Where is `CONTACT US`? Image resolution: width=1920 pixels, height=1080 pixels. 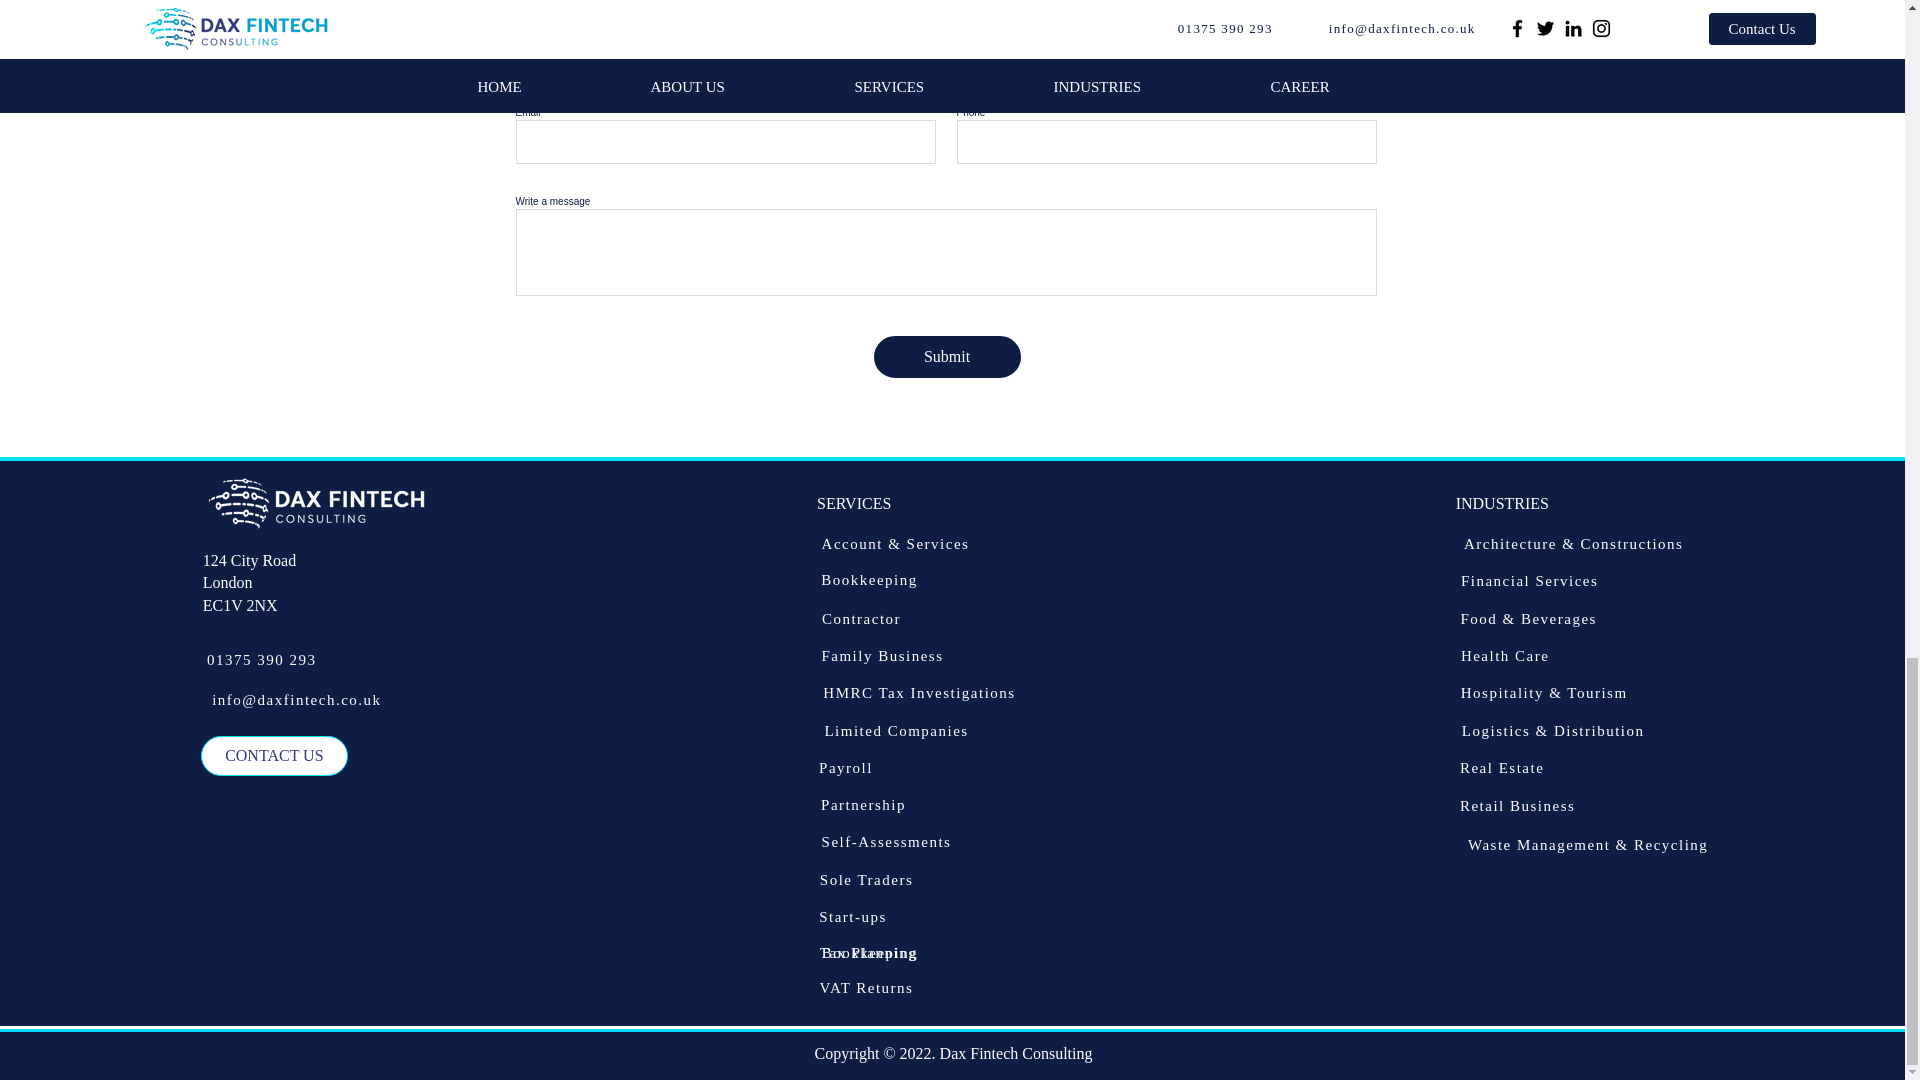 CONTACT US is located at coordinates (274, 756).